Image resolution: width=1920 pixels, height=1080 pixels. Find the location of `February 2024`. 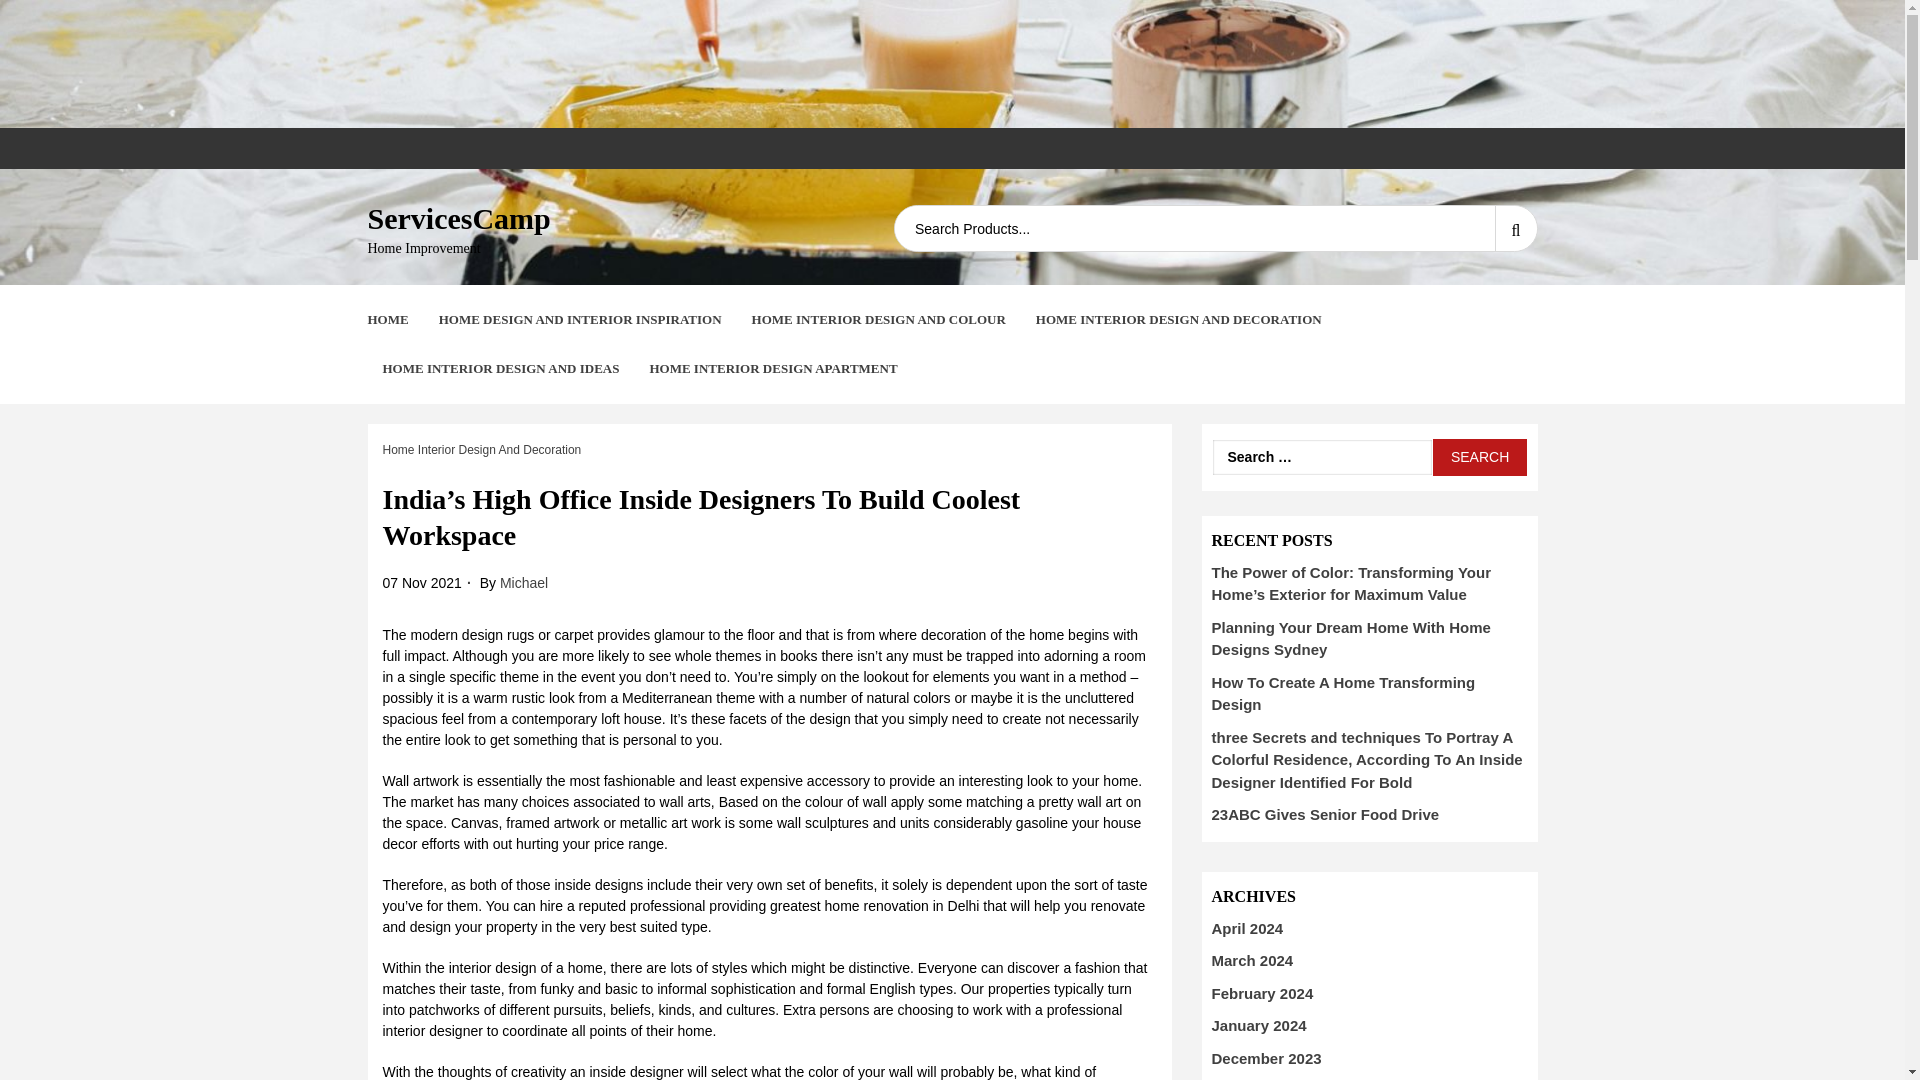

February 2024 is located at coordinates (1262, 993).